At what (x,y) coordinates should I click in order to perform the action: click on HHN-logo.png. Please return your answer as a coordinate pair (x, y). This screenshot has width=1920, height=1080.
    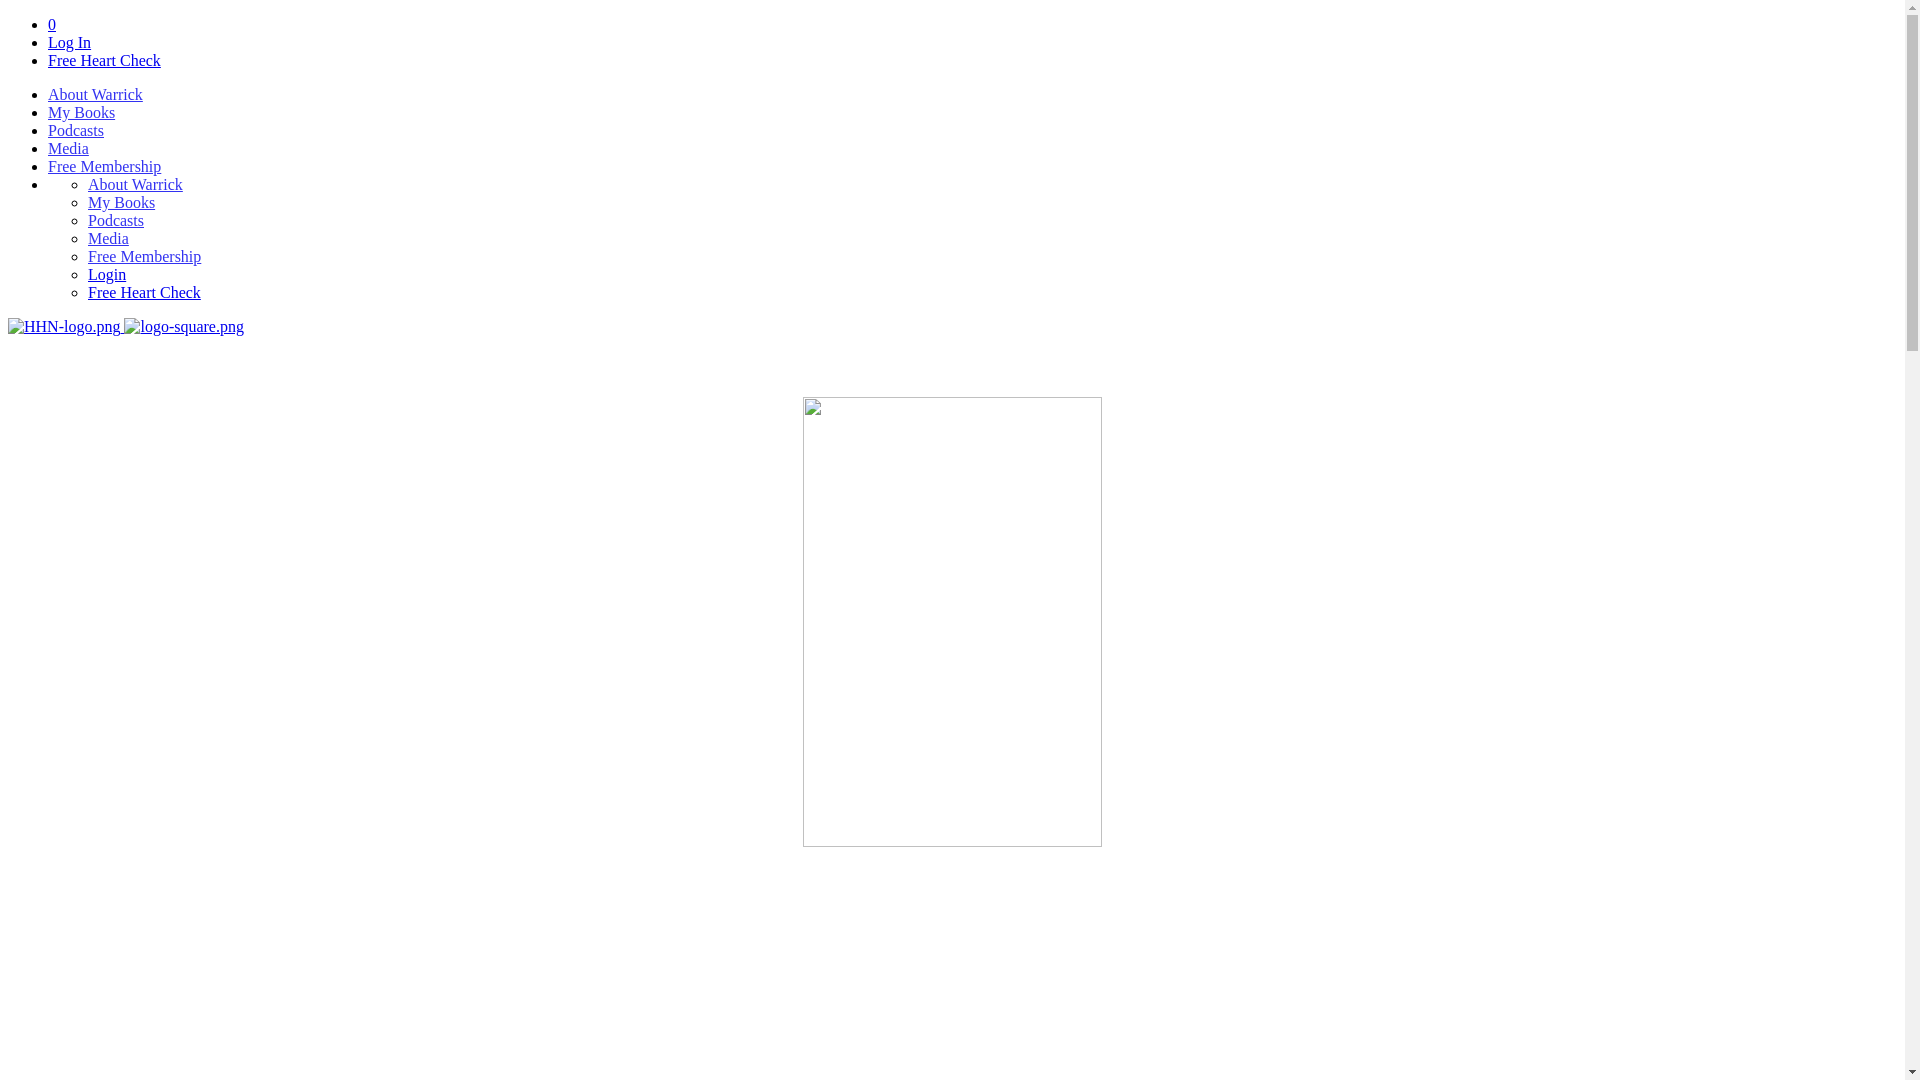
    Looking at the image, I should click on (64, 327).